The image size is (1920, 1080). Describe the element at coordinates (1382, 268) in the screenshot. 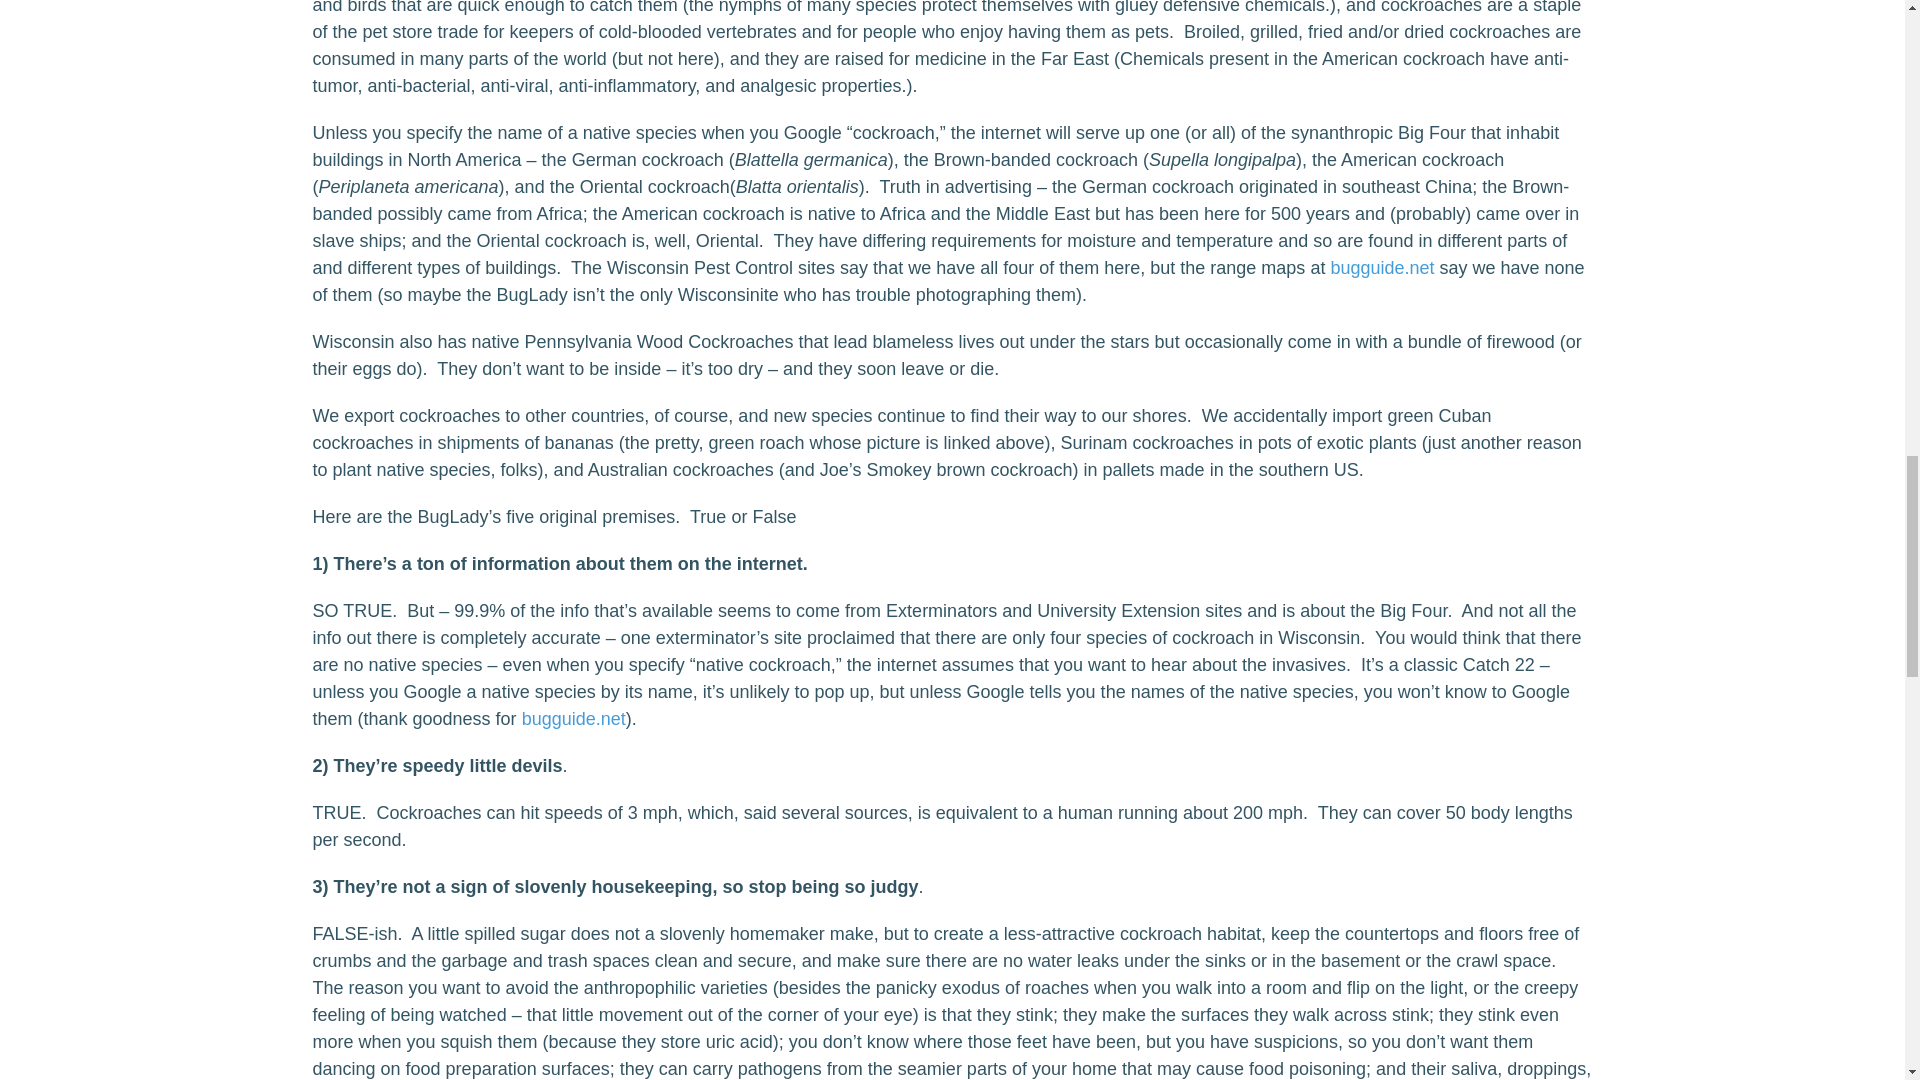

I see `bugguide.net` at that location.